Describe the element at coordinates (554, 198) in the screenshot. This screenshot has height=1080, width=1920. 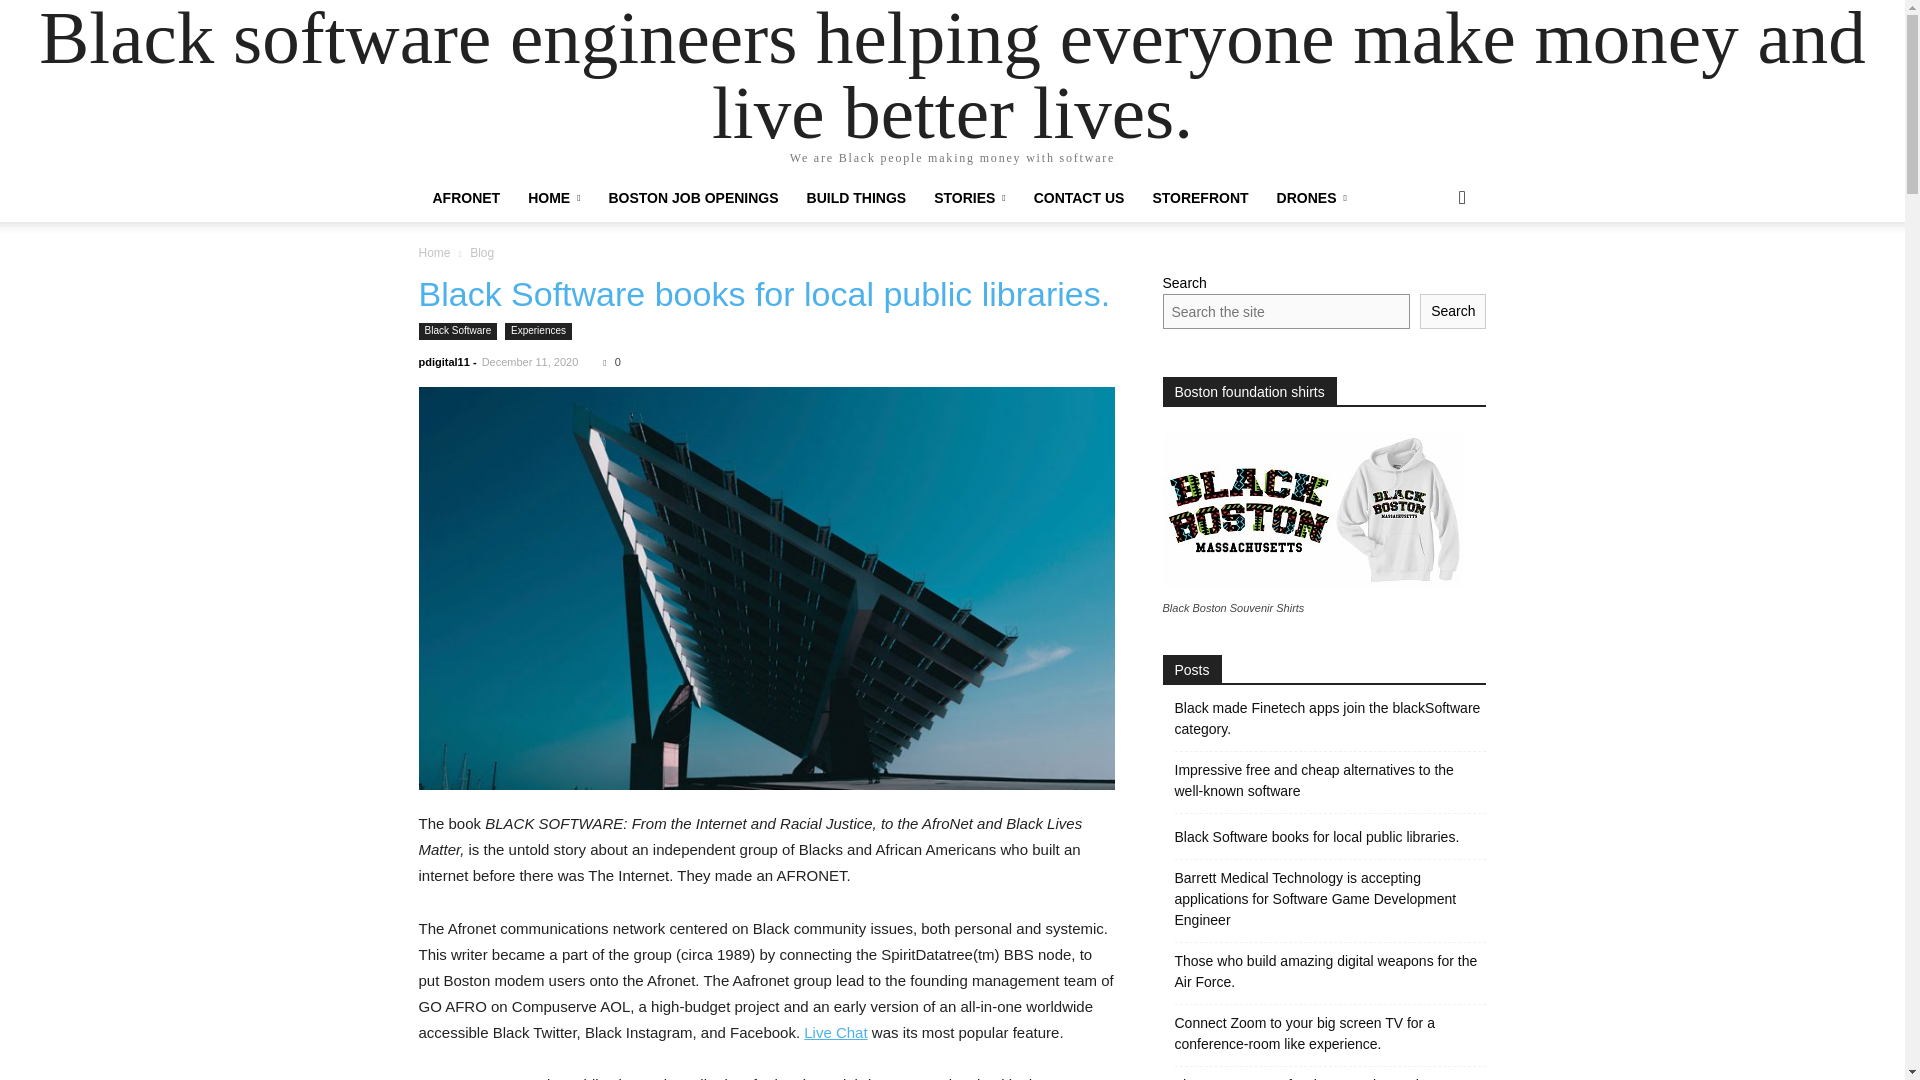
I see `HOME` at that location.